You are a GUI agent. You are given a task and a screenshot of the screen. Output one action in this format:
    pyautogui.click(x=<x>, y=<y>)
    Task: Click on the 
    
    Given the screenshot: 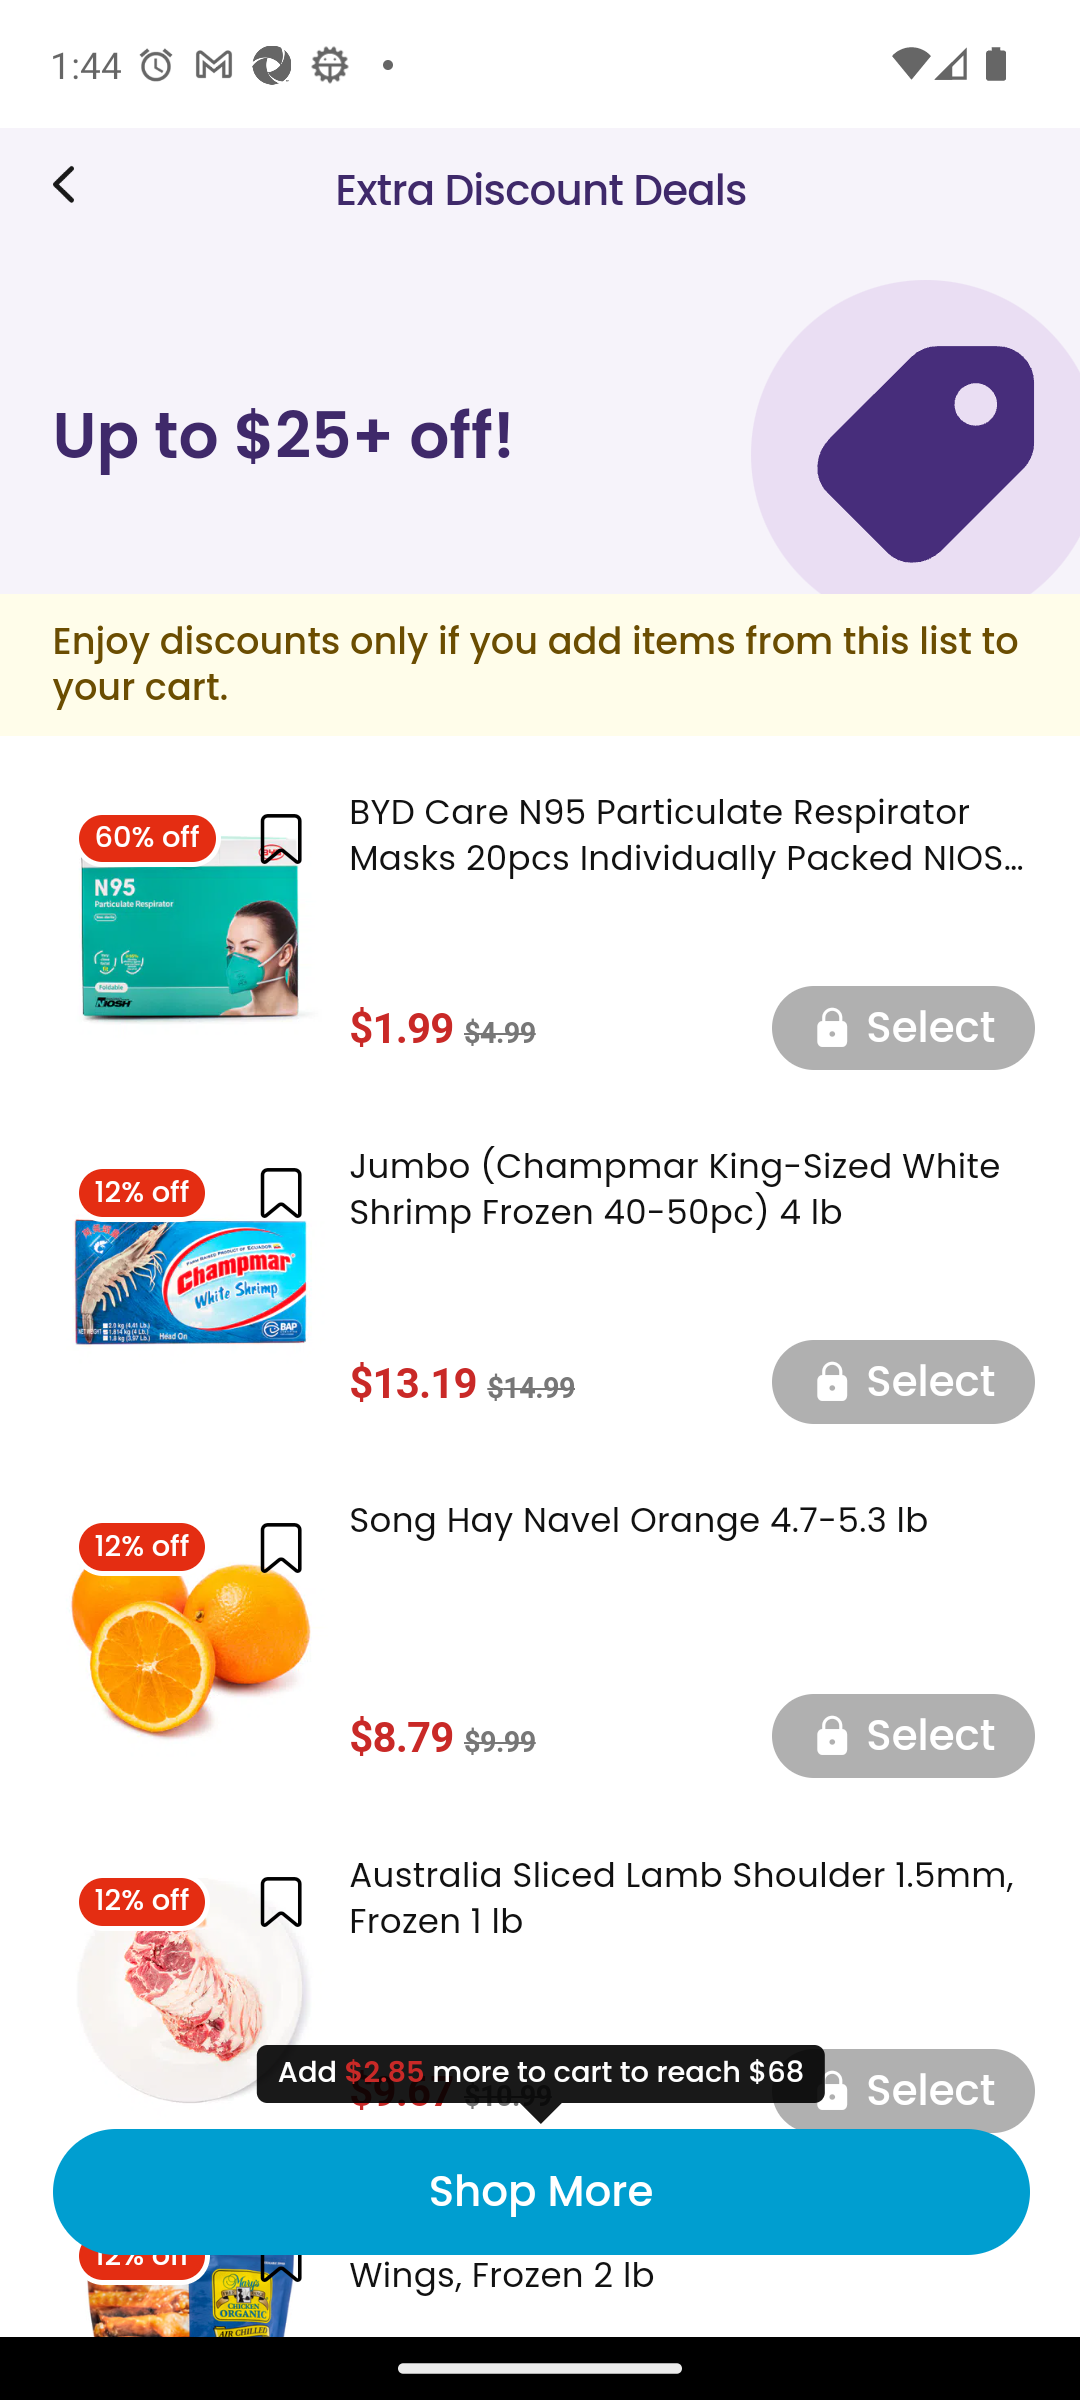 What is the action you would take?
    pyautogui.click(x=280, y=1192)
    